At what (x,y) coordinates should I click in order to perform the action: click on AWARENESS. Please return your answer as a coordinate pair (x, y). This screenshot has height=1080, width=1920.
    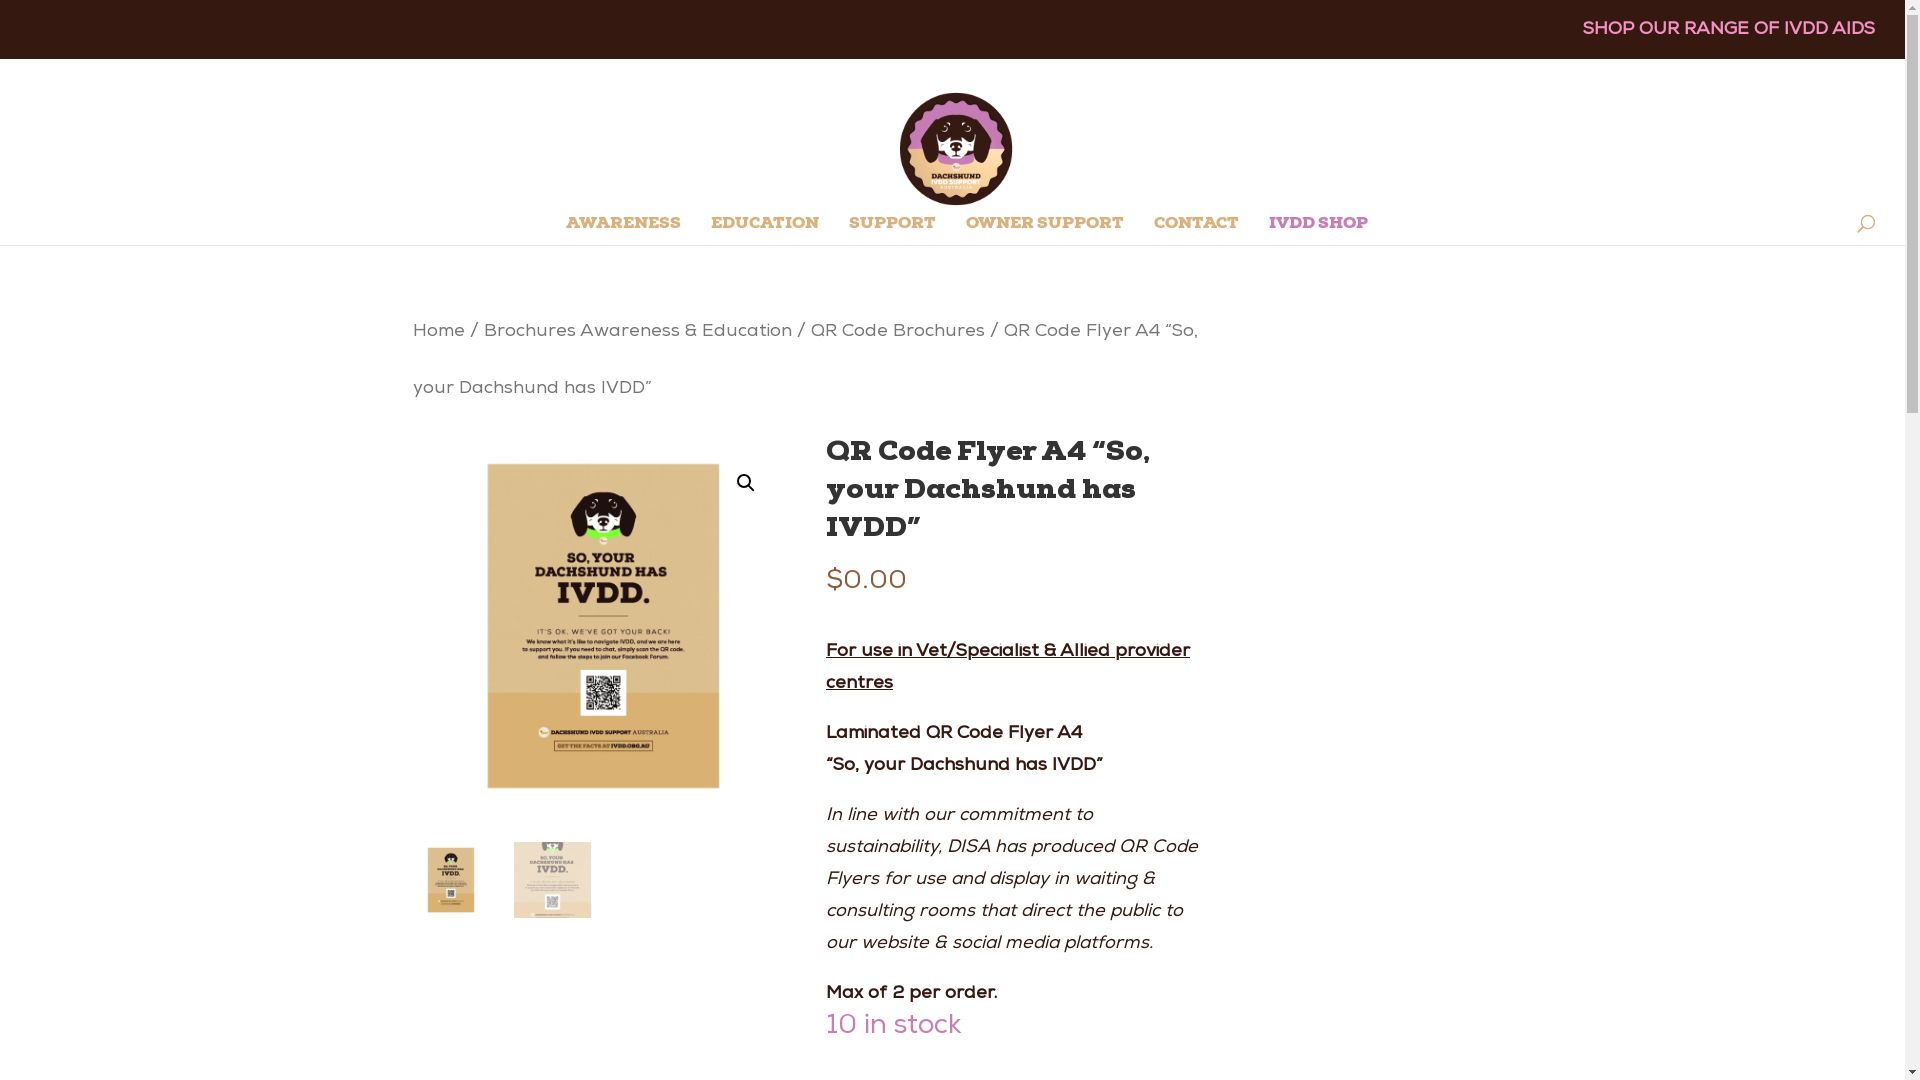
    Looking at the image, I should click on (624, 232).